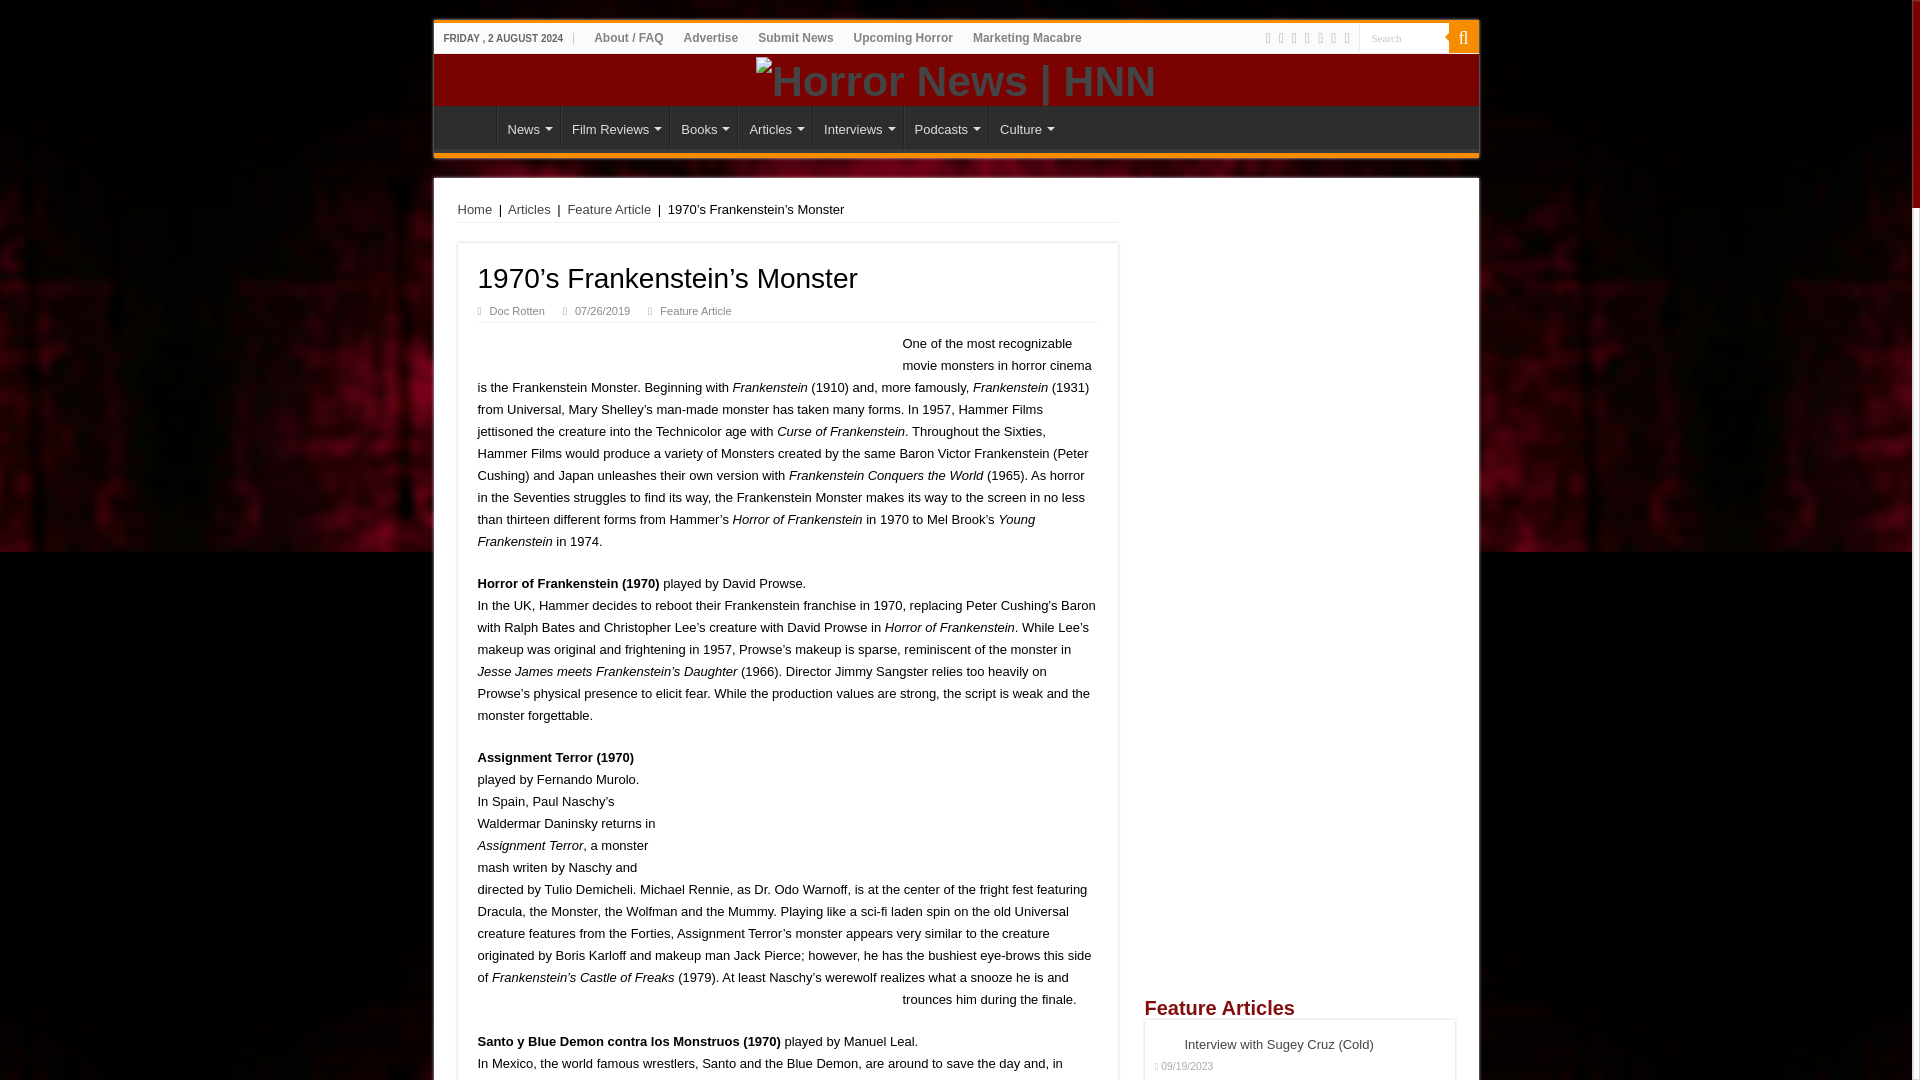 The image size is (1920, 1080). What do you see at coordinates (795, 37) in the screenshot?
I see `Submit News to Horrornews.net` at bounding box center [795, 37].